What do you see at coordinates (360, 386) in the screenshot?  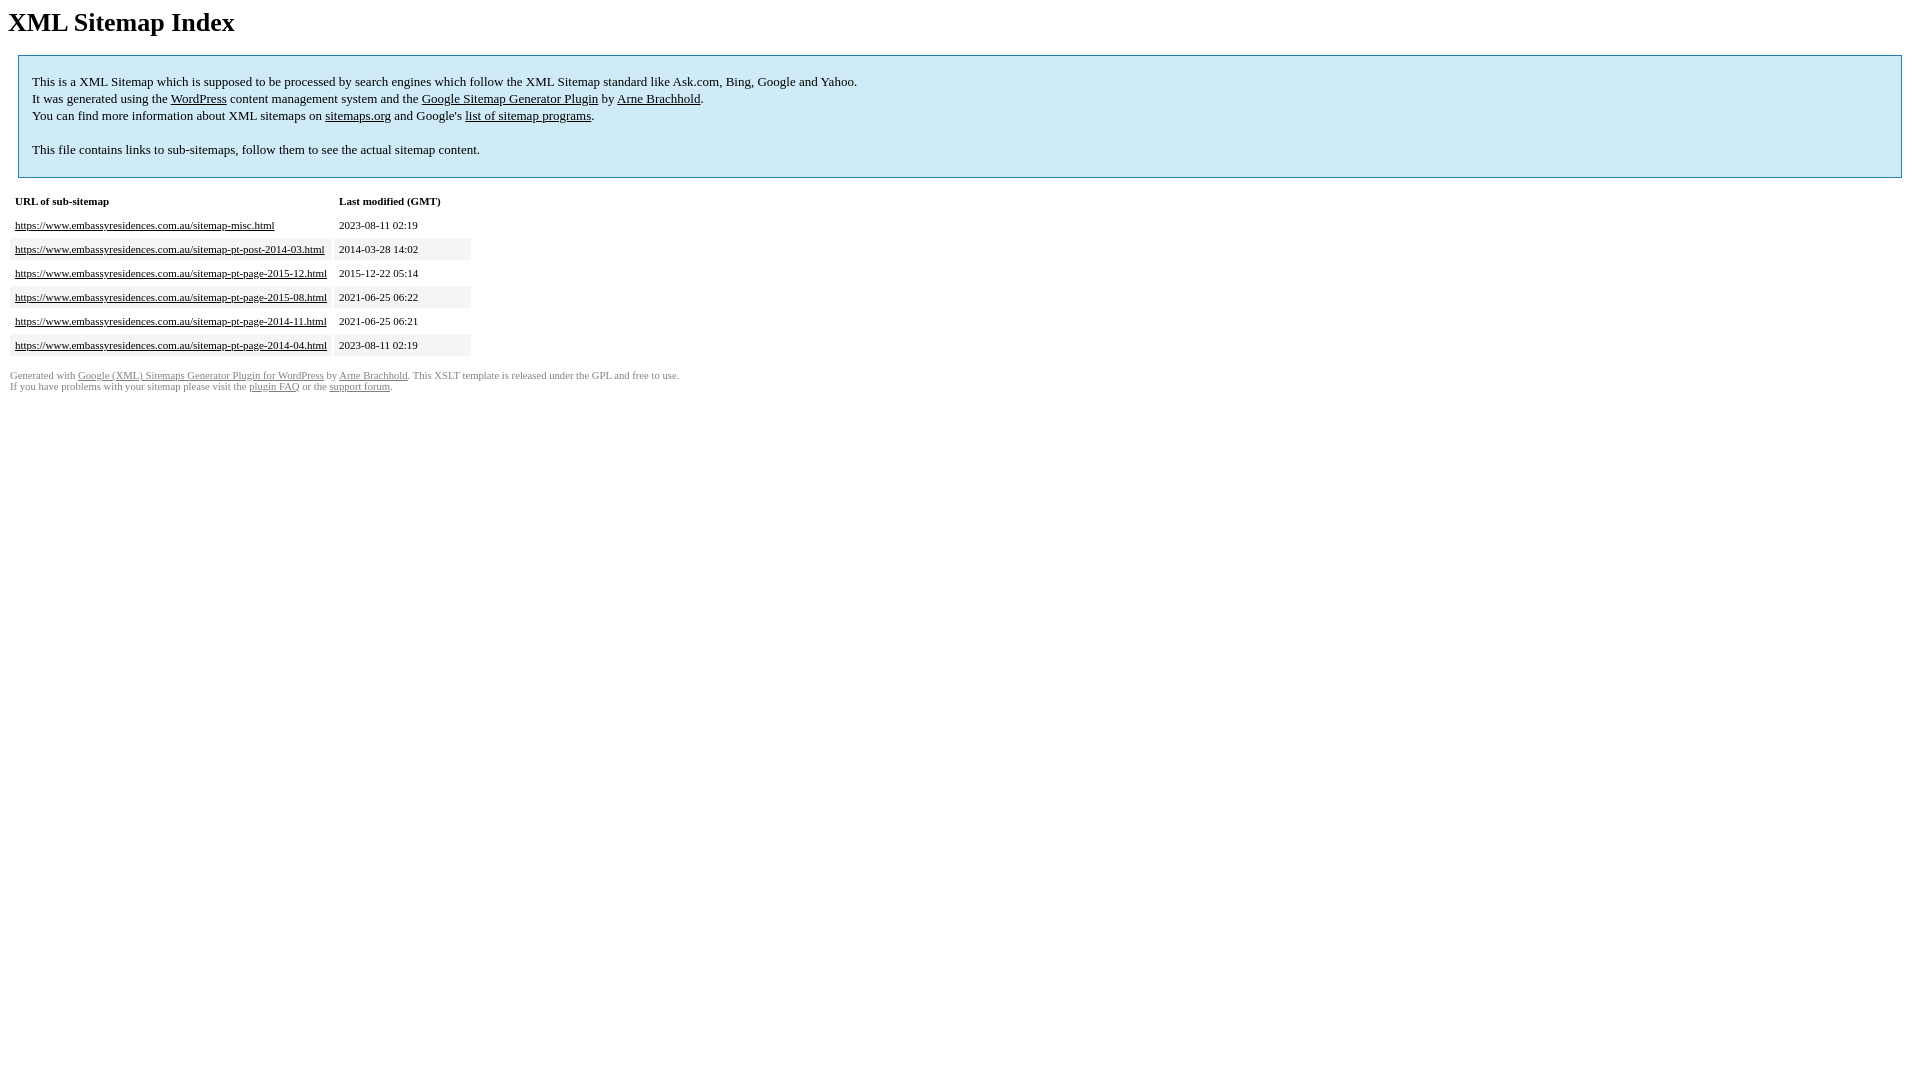 I see `support forum` at bounding box center [360, 386].